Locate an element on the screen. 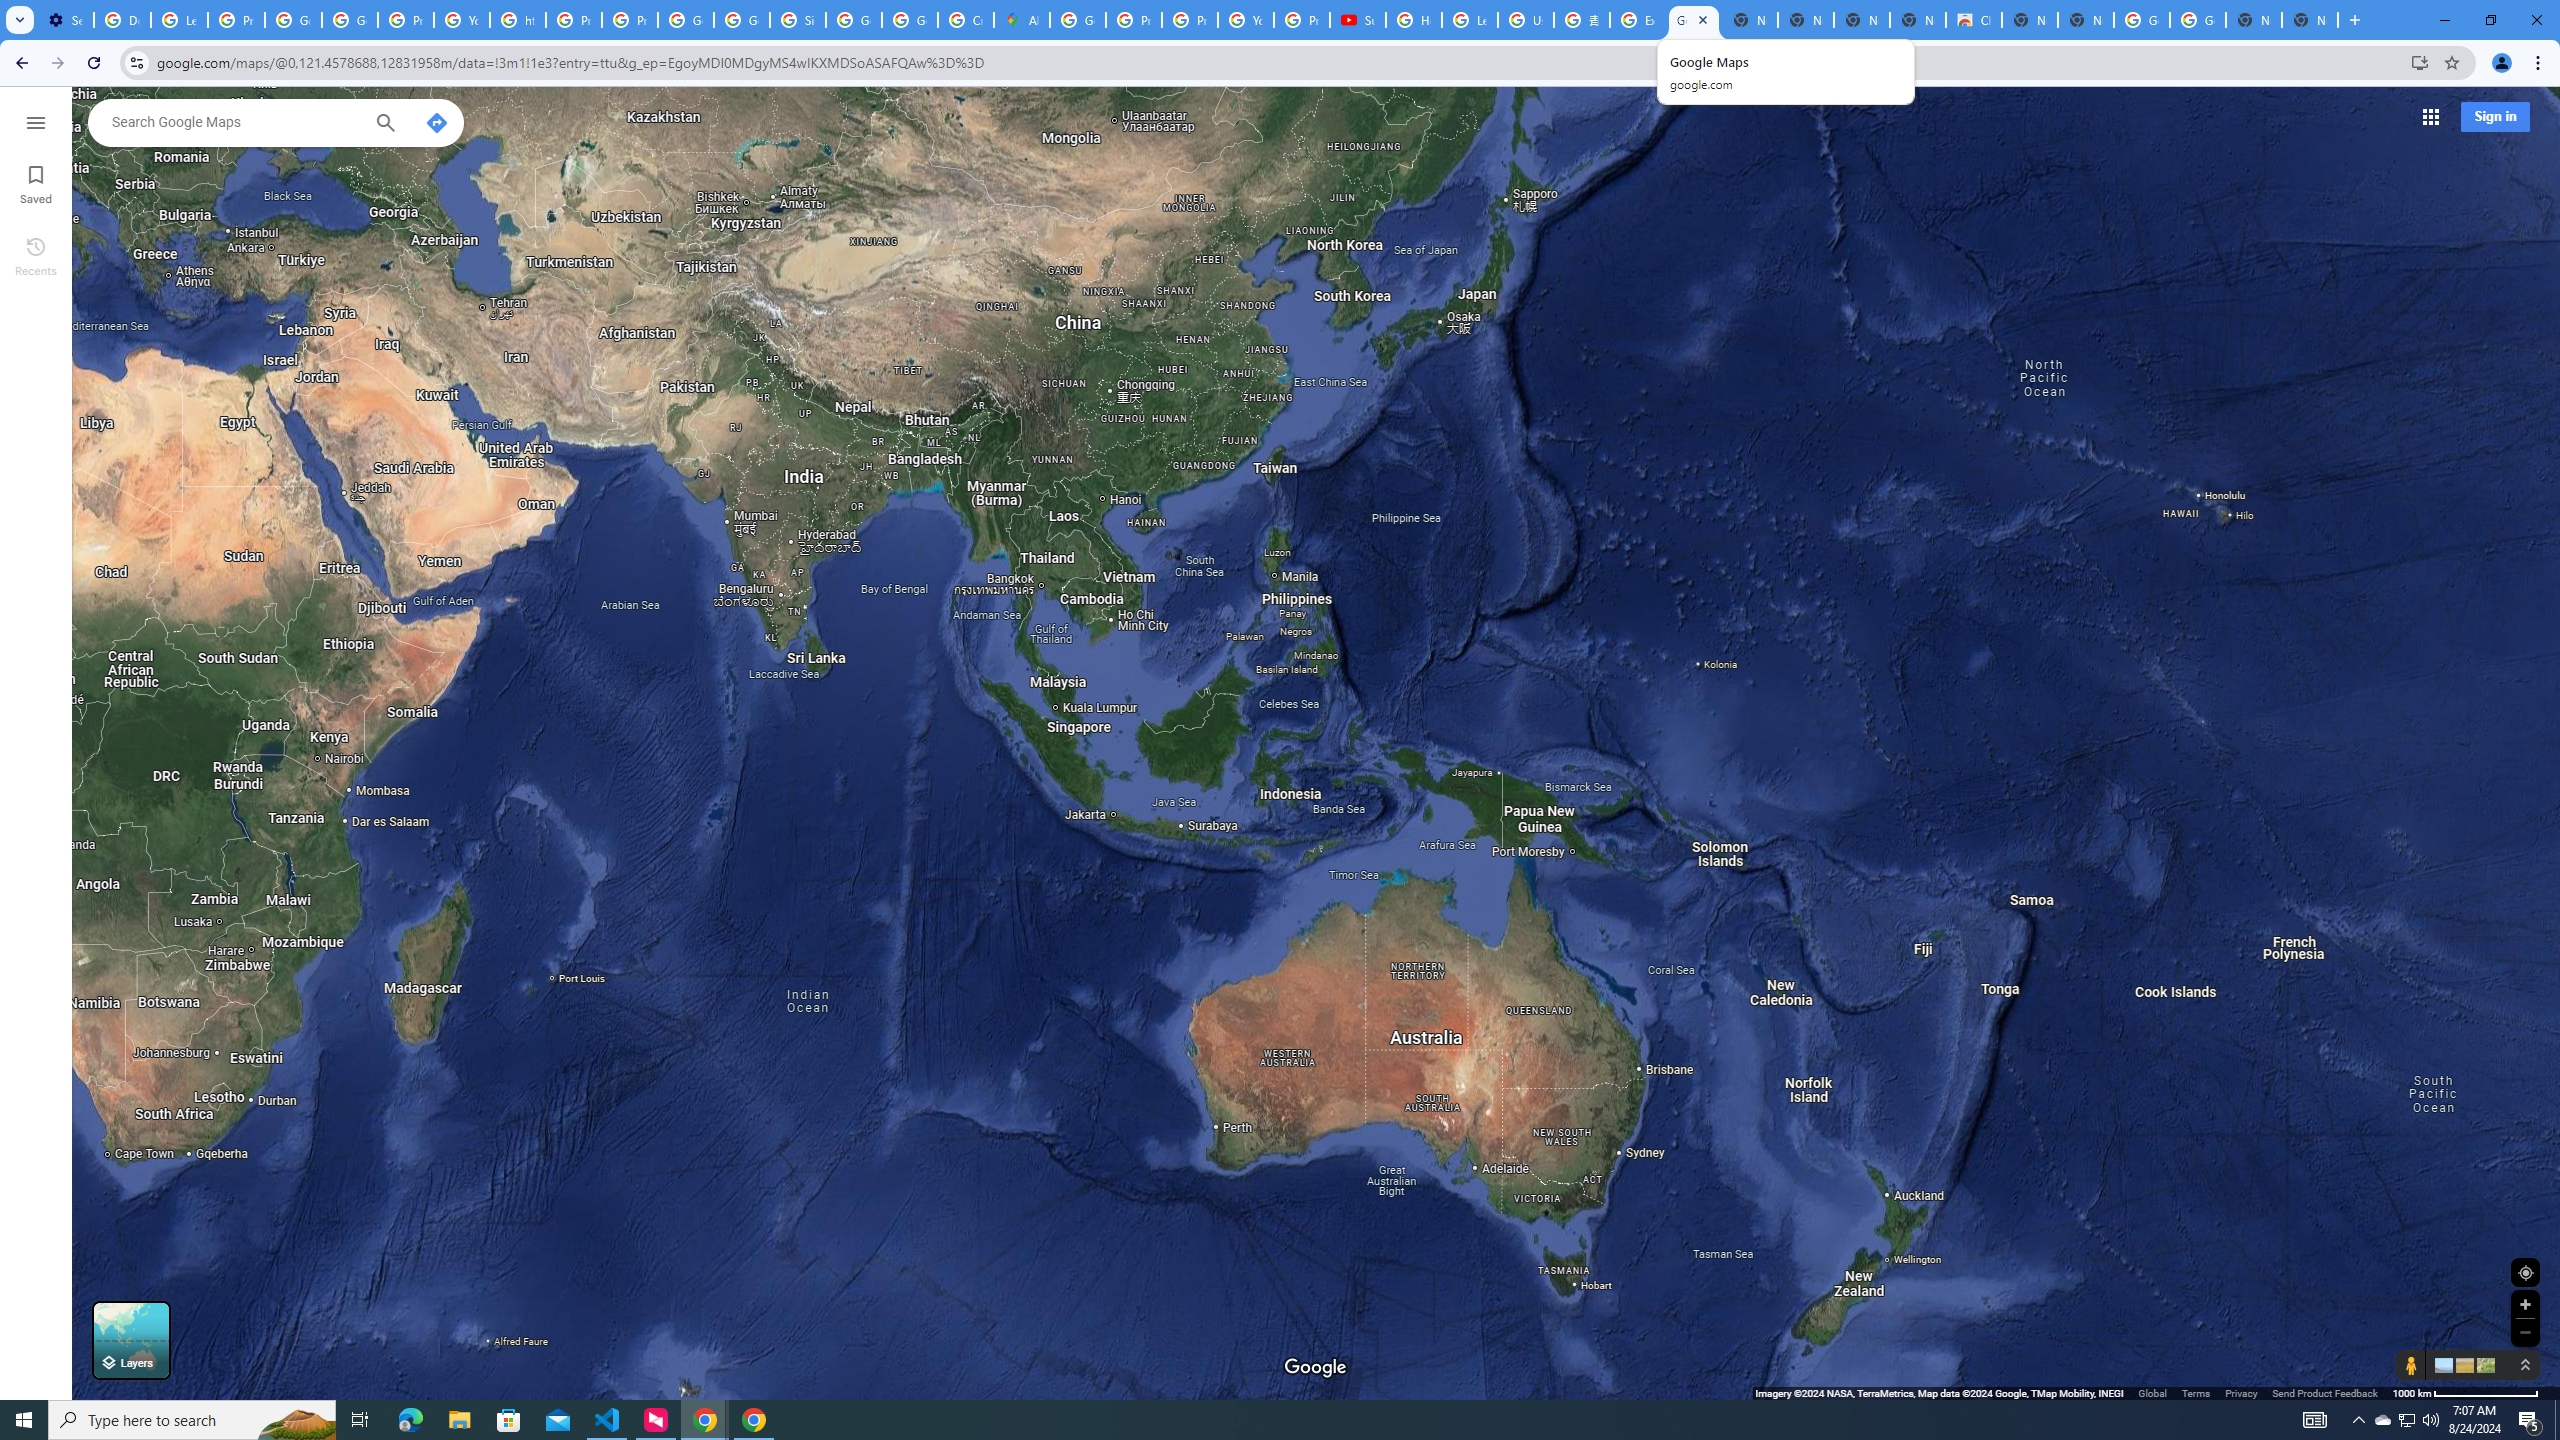 This screenshot has width=2560, height=1440. Show Your Location is located at coordinates (2525, 1272).